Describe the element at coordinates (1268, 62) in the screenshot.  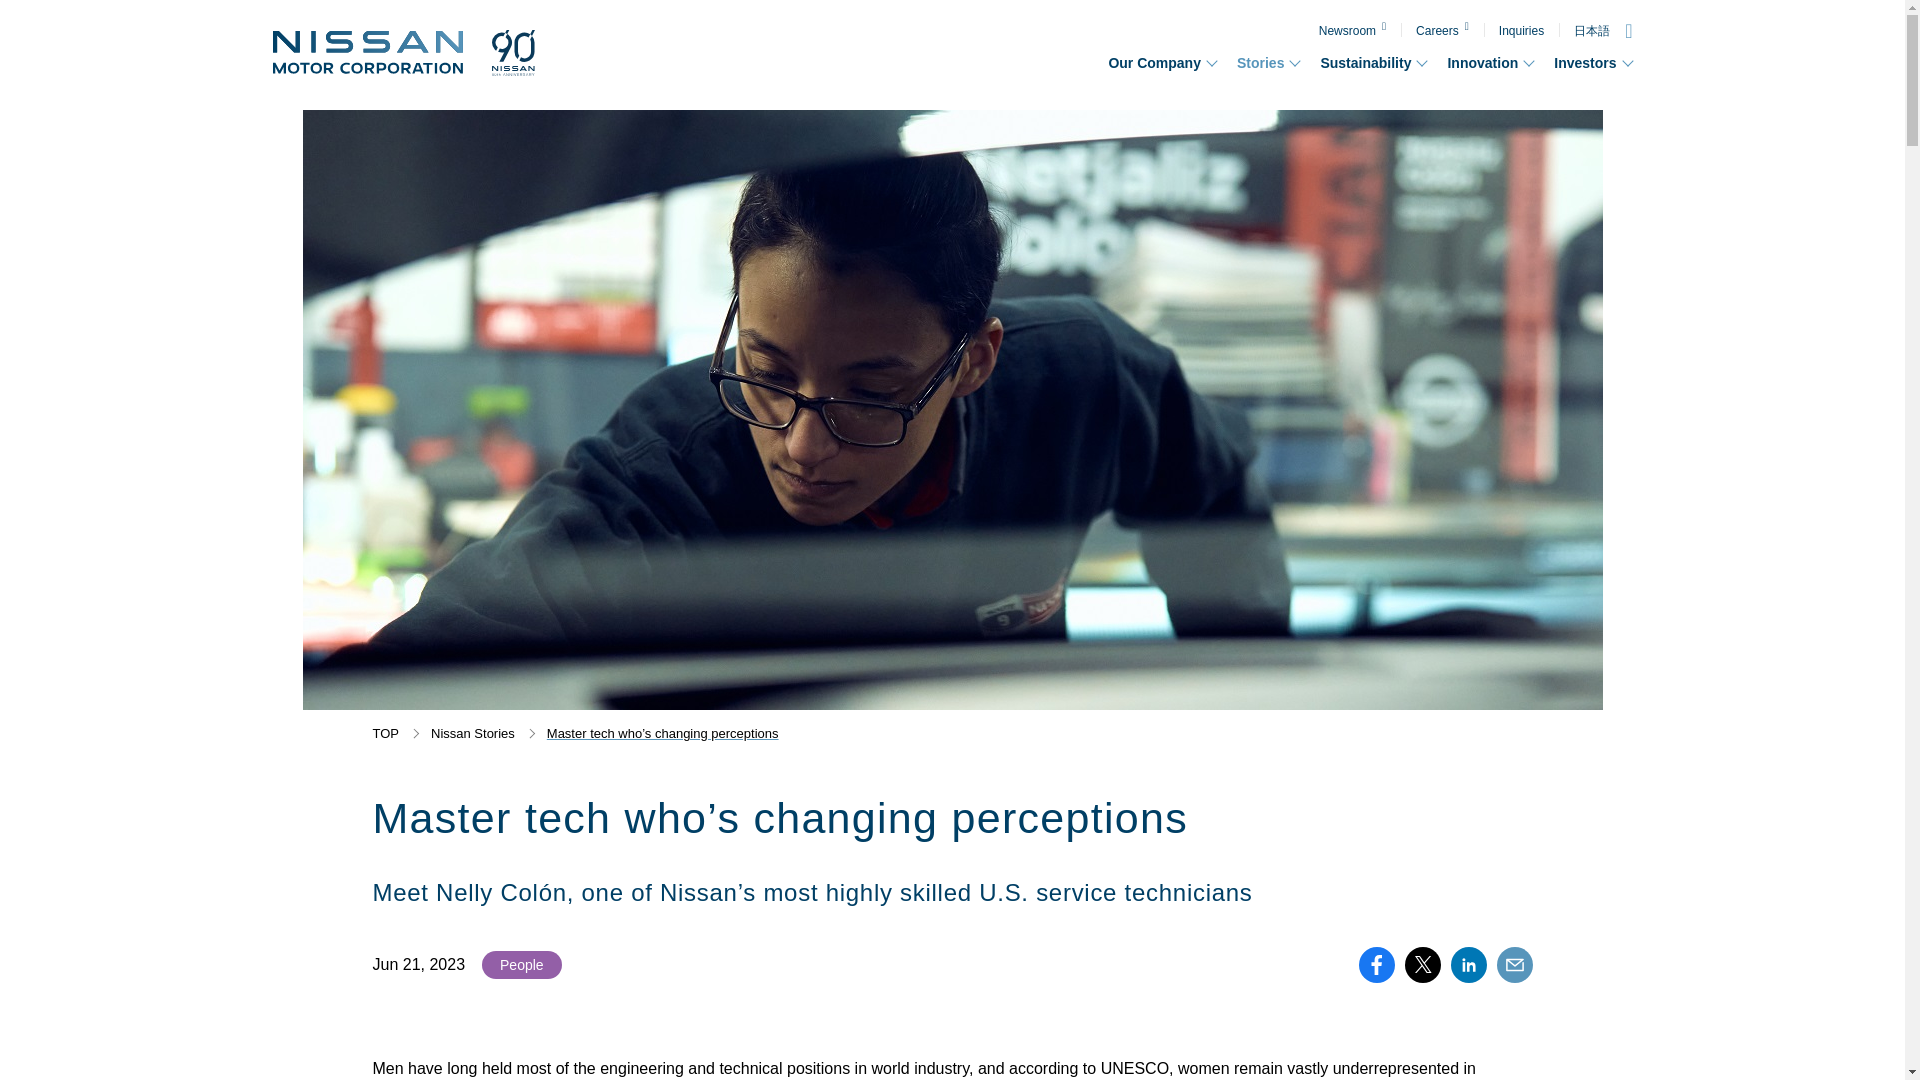
I see `Stories` at that location.